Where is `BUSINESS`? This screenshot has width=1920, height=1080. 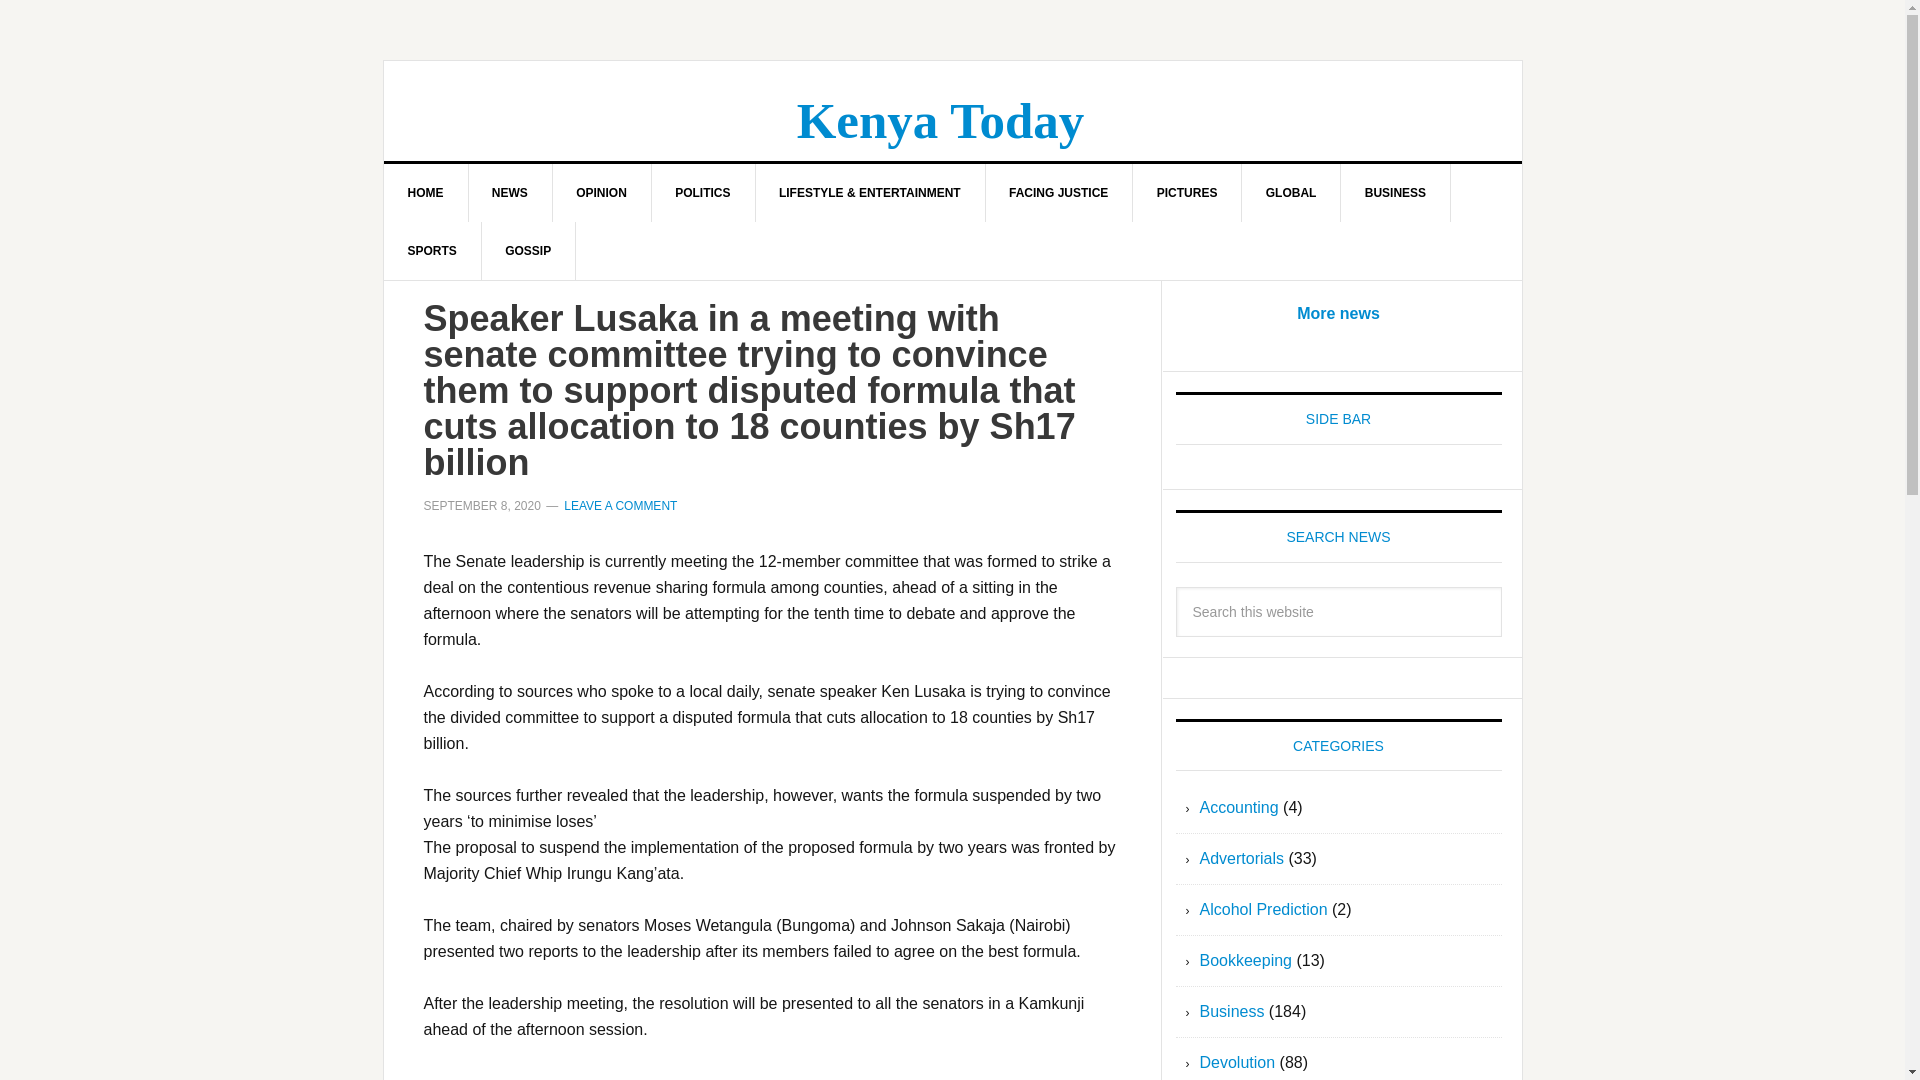 BUSINESS is located at coordinates (1396, 193).